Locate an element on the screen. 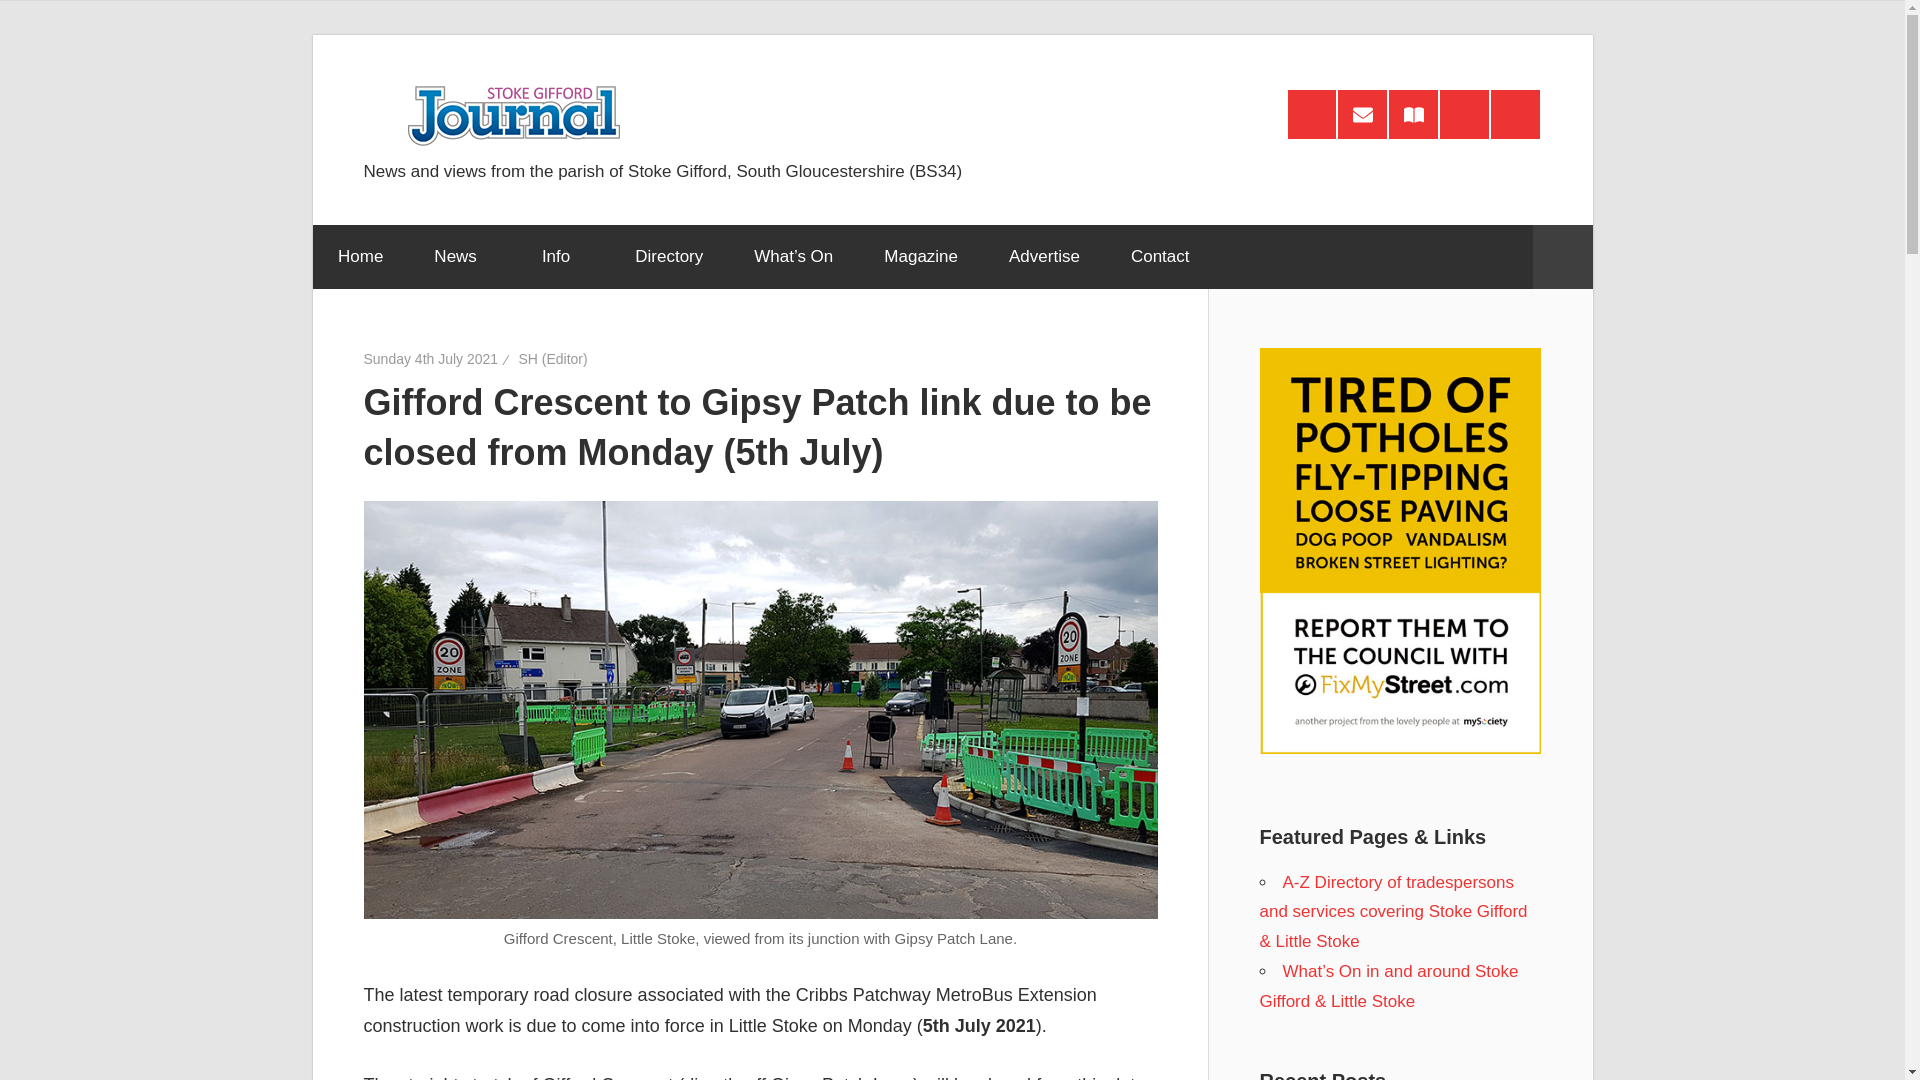 This screenshot has width=1920, height=1080. News is located at coordinates (462, 256).